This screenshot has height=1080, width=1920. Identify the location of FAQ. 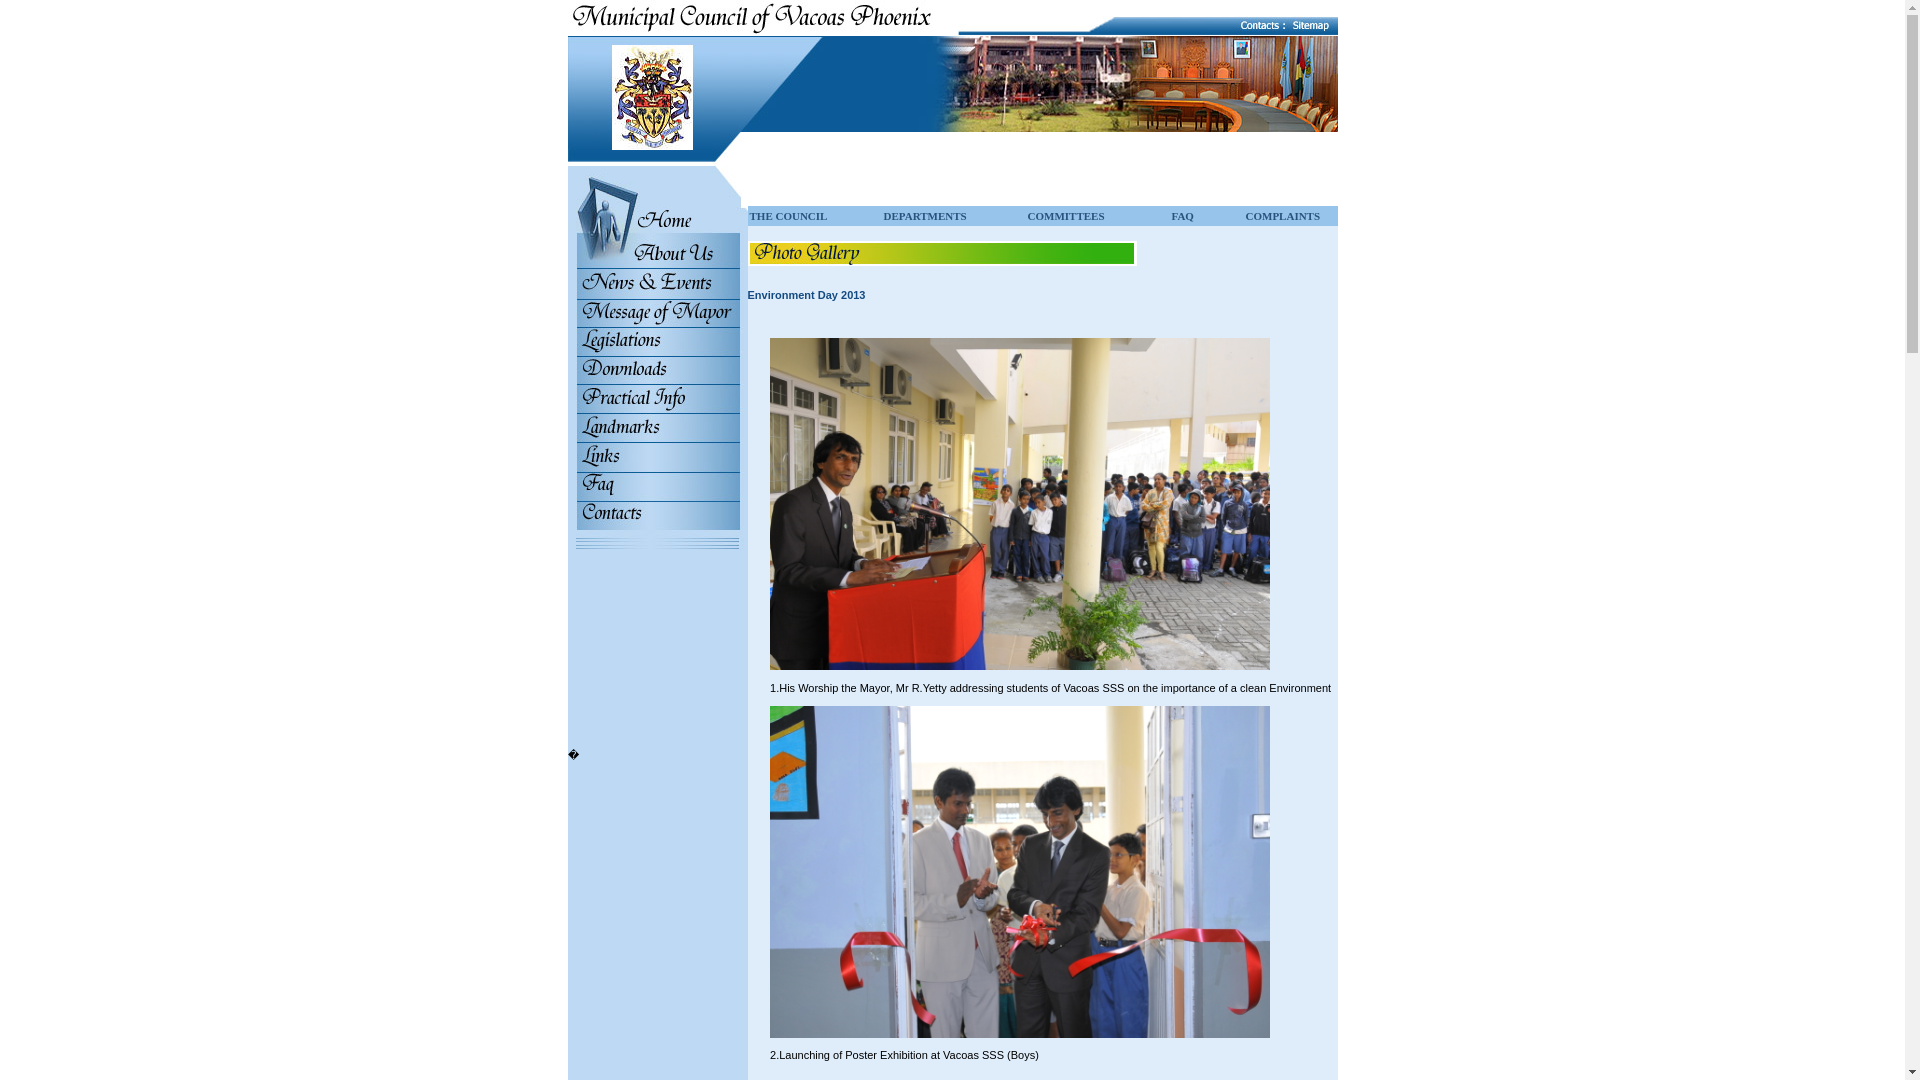
(1182, 216).